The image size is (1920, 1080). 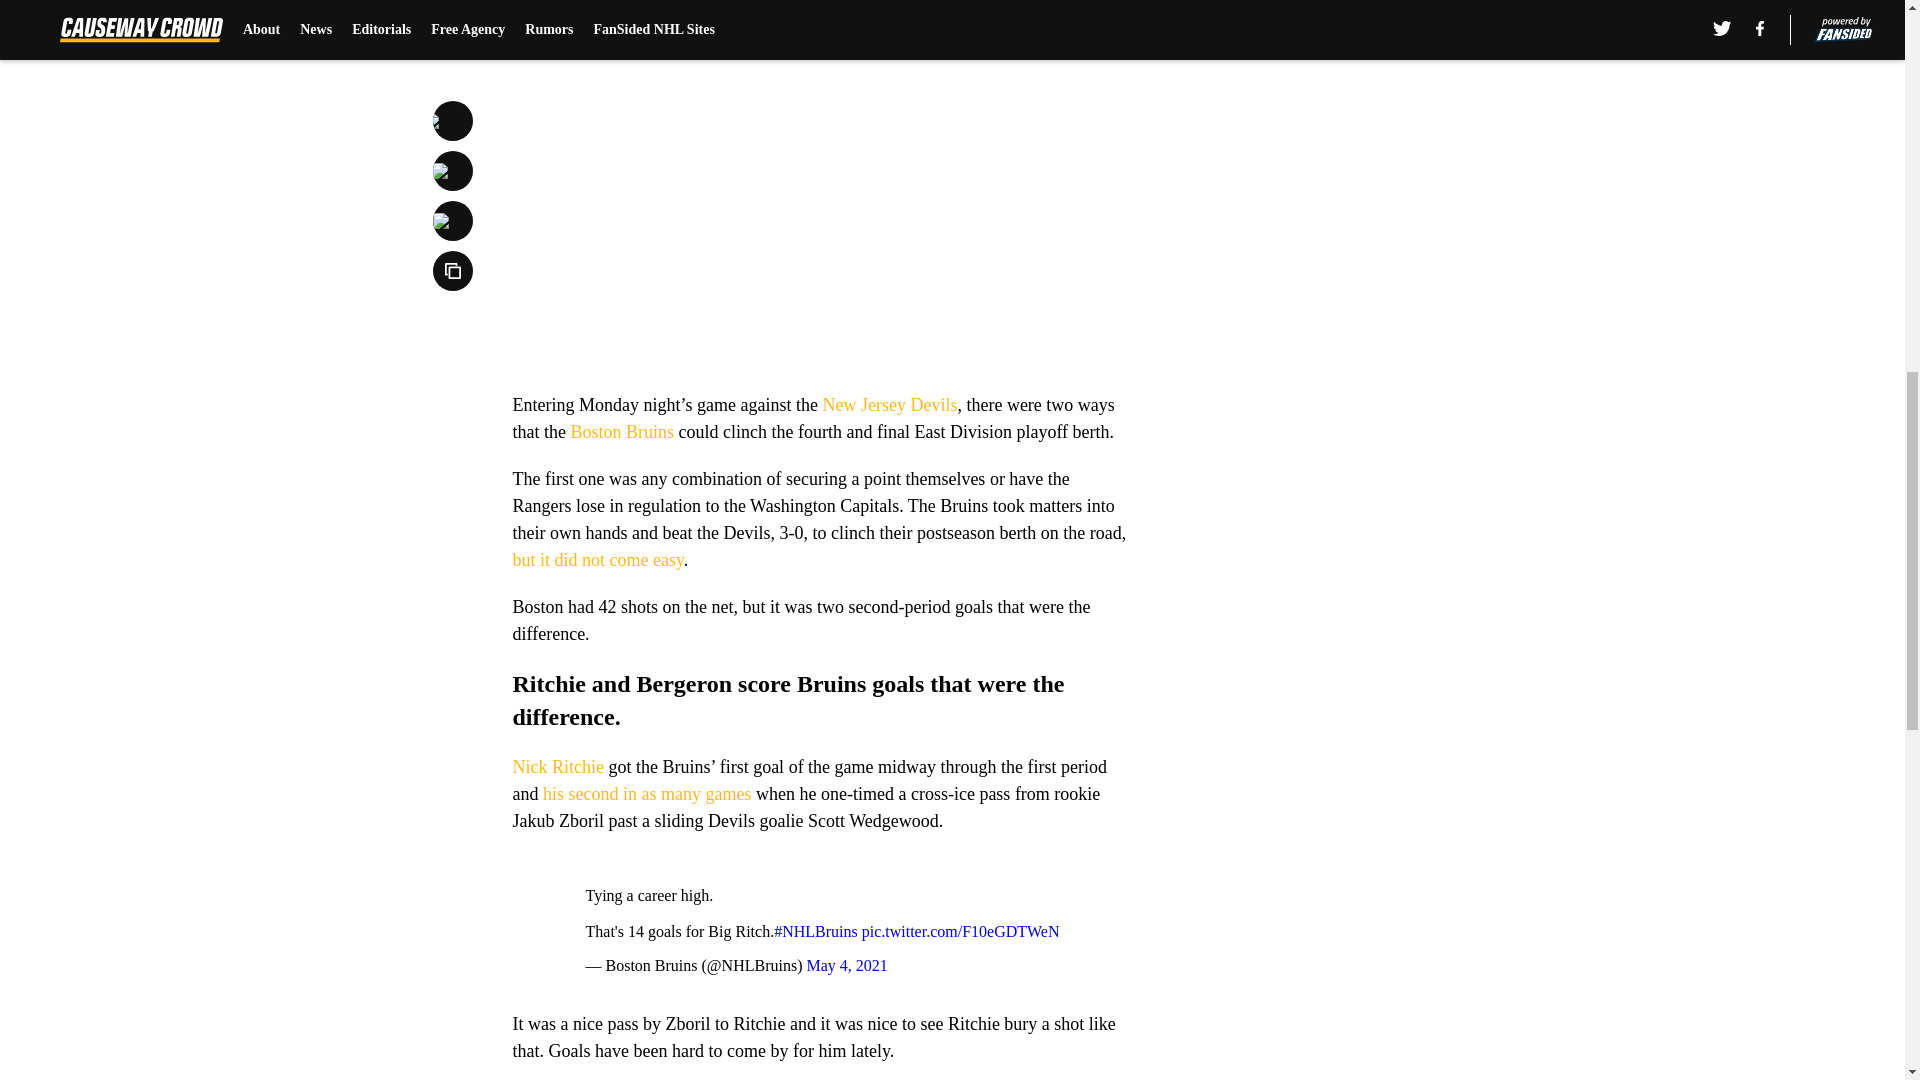 I want to click on his second in as many games, so click(x=644, y=794).